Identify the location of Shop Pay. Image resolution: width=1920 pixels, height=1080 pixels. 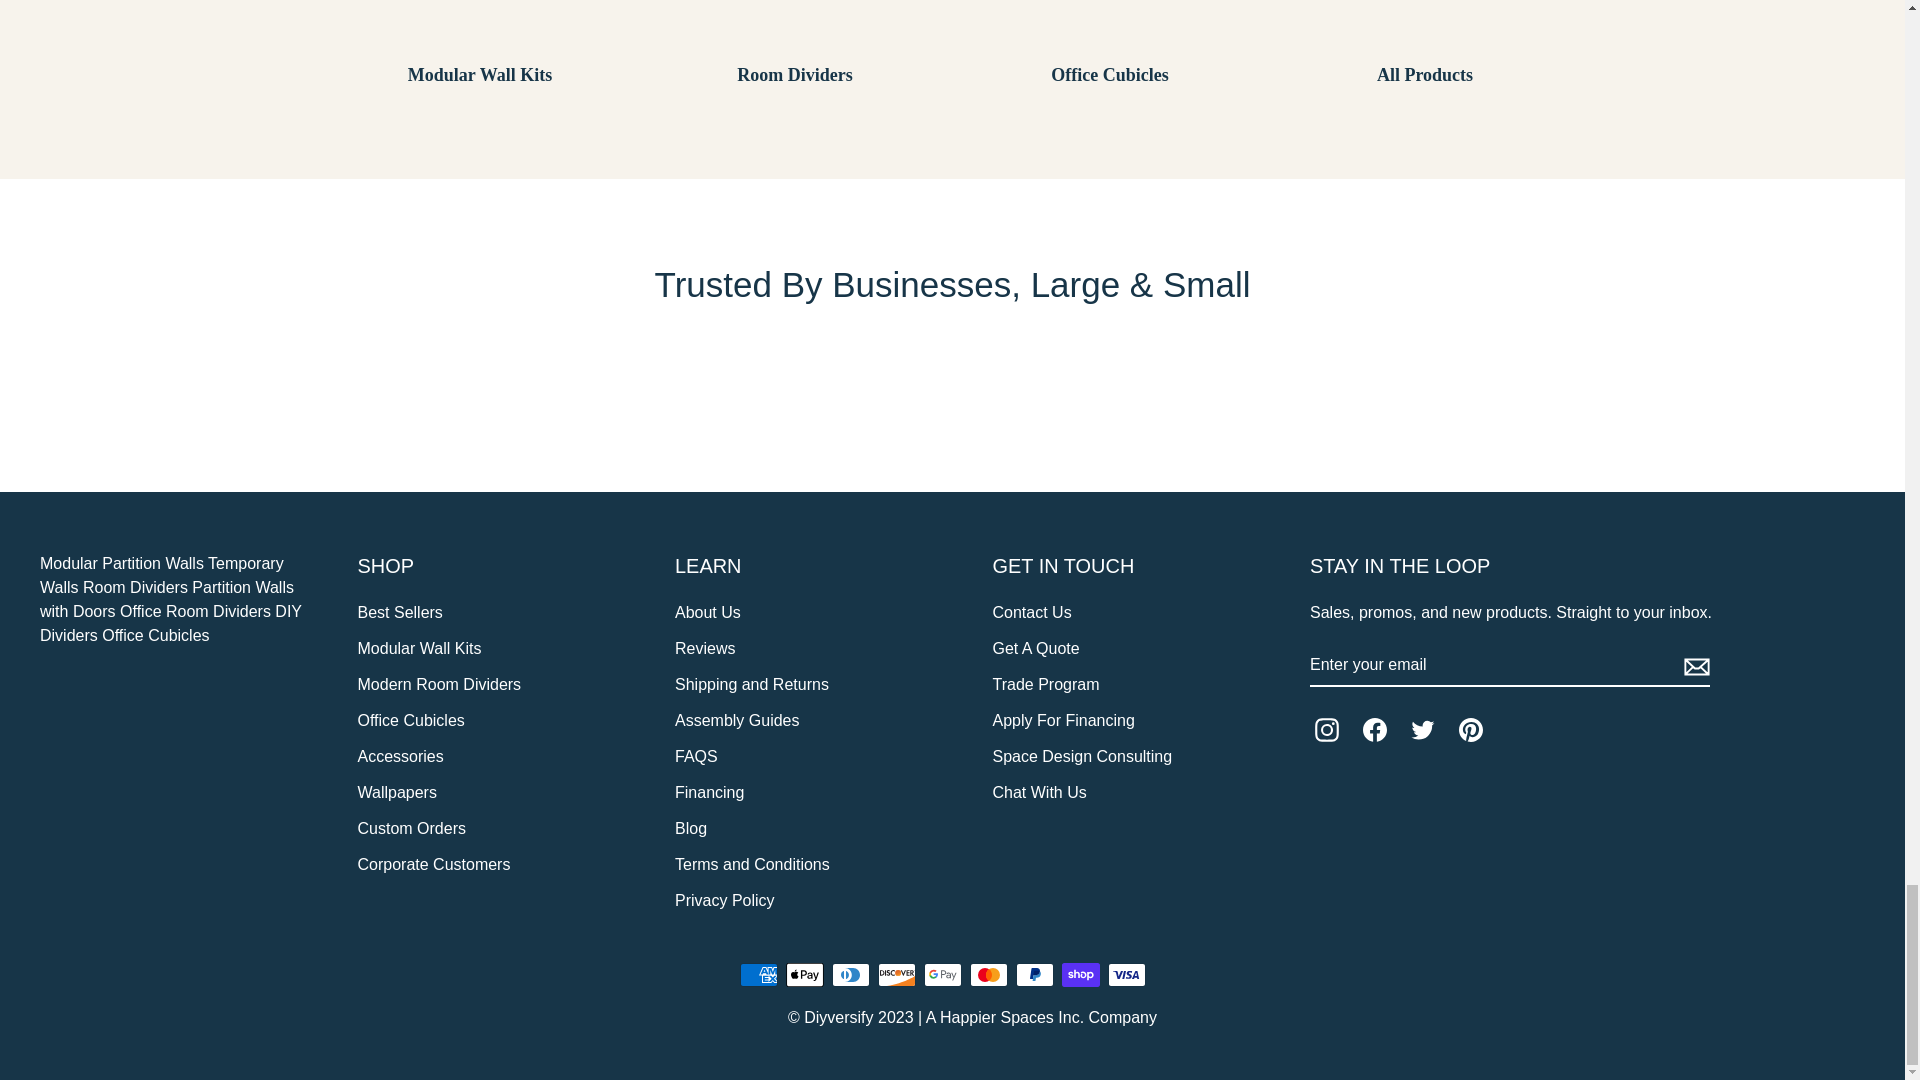
(1080, 975).